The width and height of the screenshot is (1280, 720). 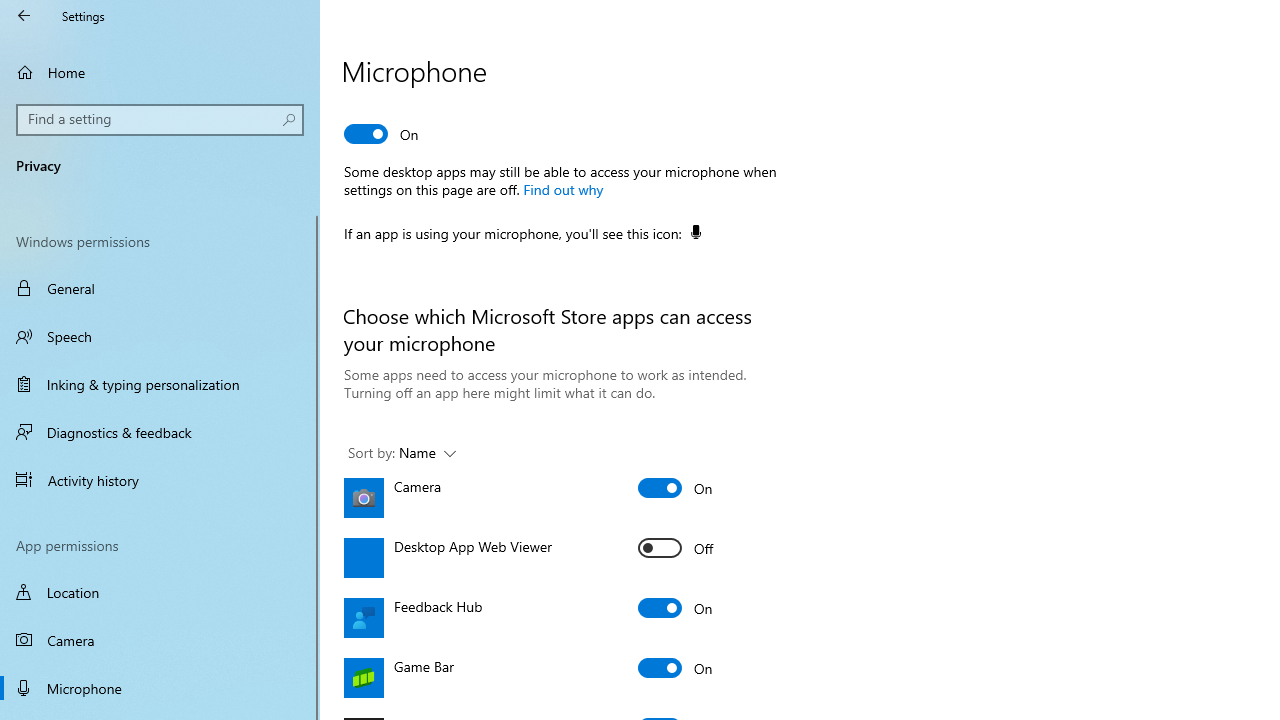 I want to click on Diagnostics & feedback, so click(x=160, y=432).